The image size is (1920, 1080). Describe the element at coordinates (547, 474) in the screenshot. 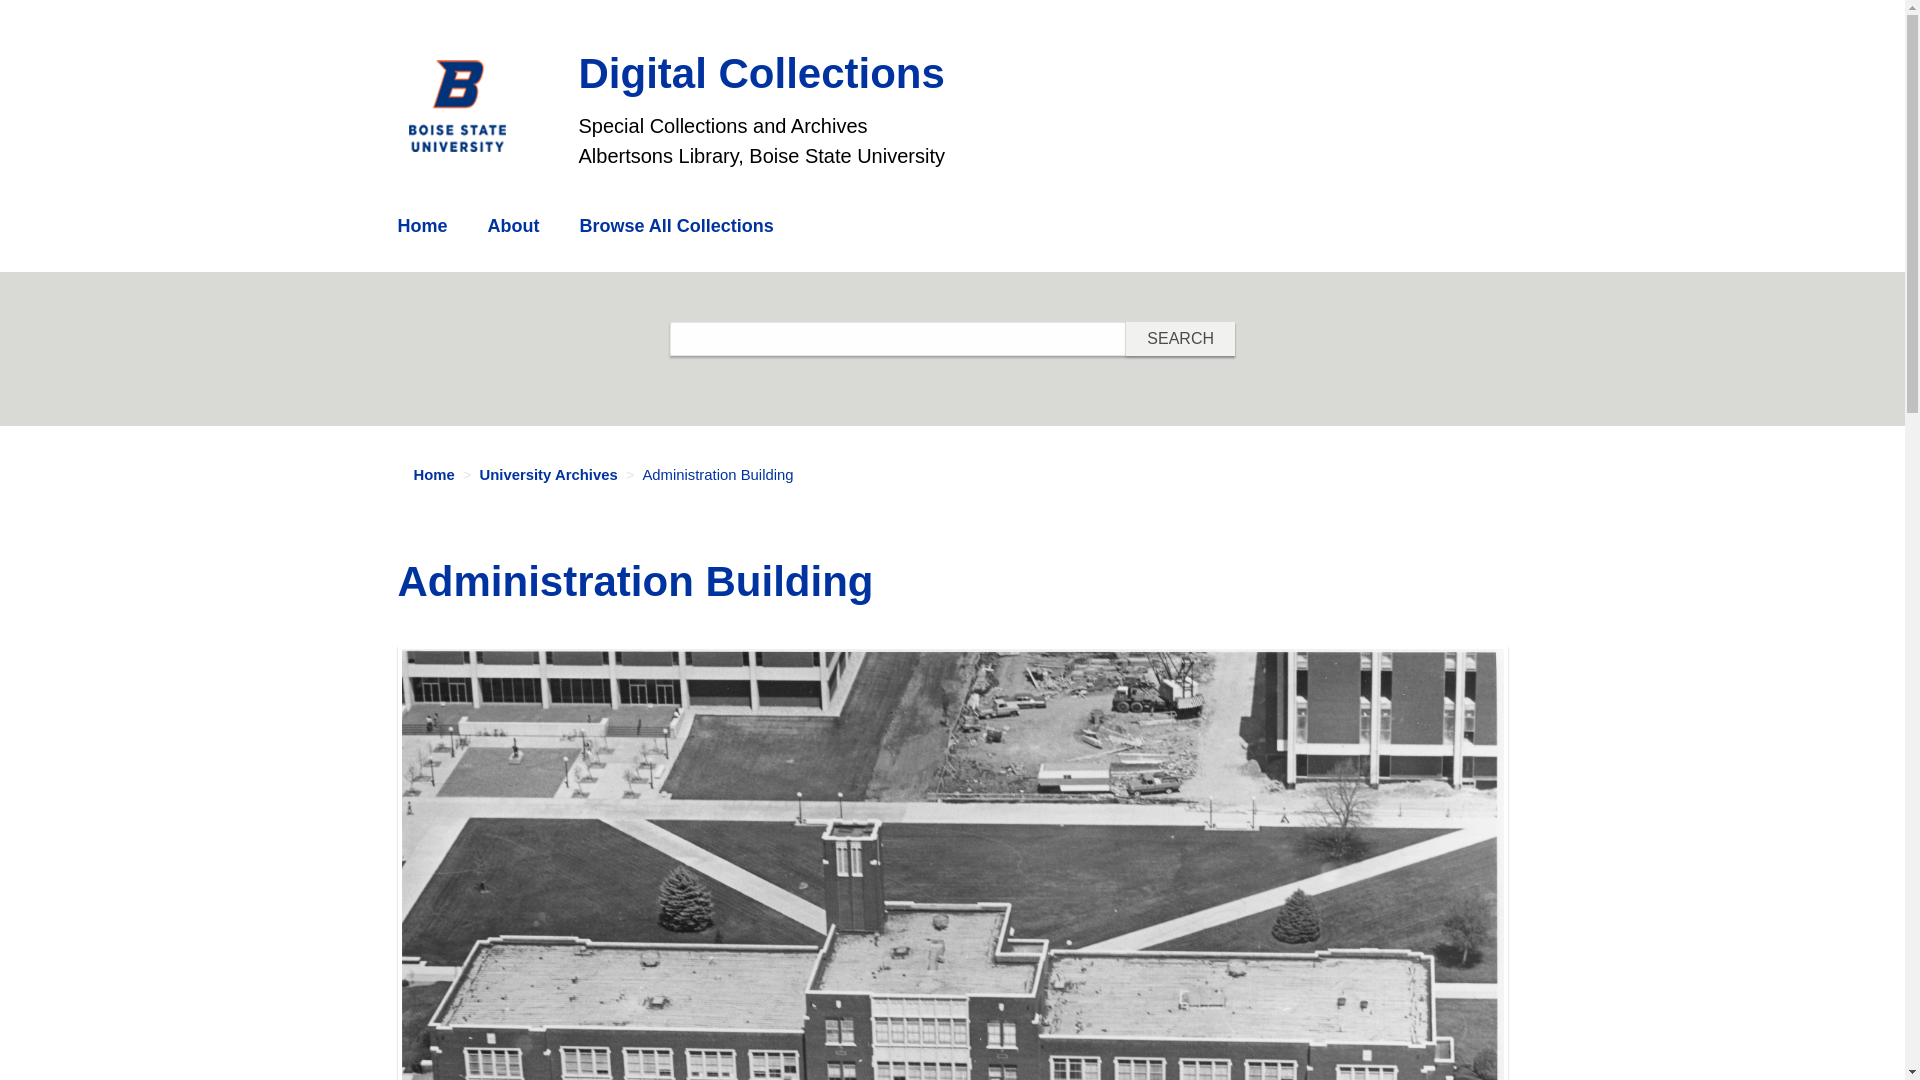

I see `University Archives` at that location.